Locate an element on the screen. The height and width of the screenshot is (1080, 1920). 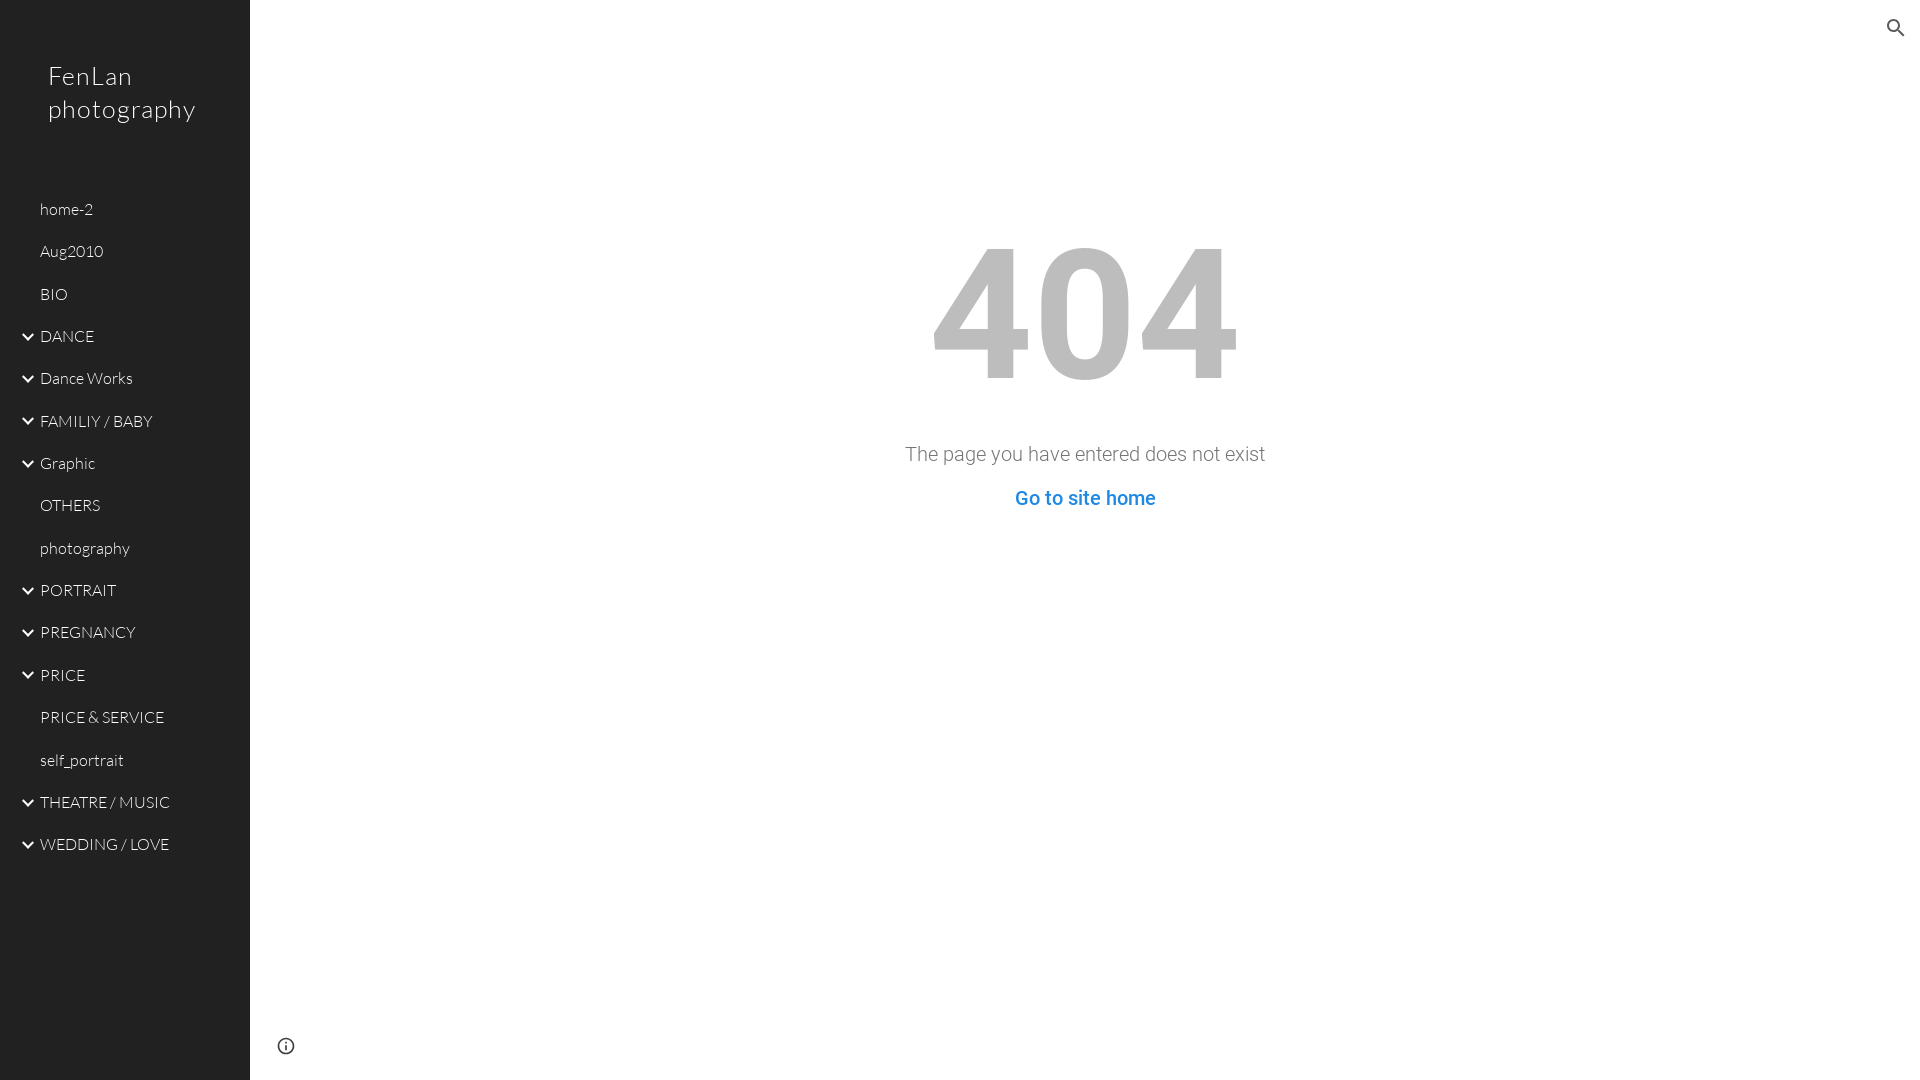
photography is located at coordinates (137, 548).